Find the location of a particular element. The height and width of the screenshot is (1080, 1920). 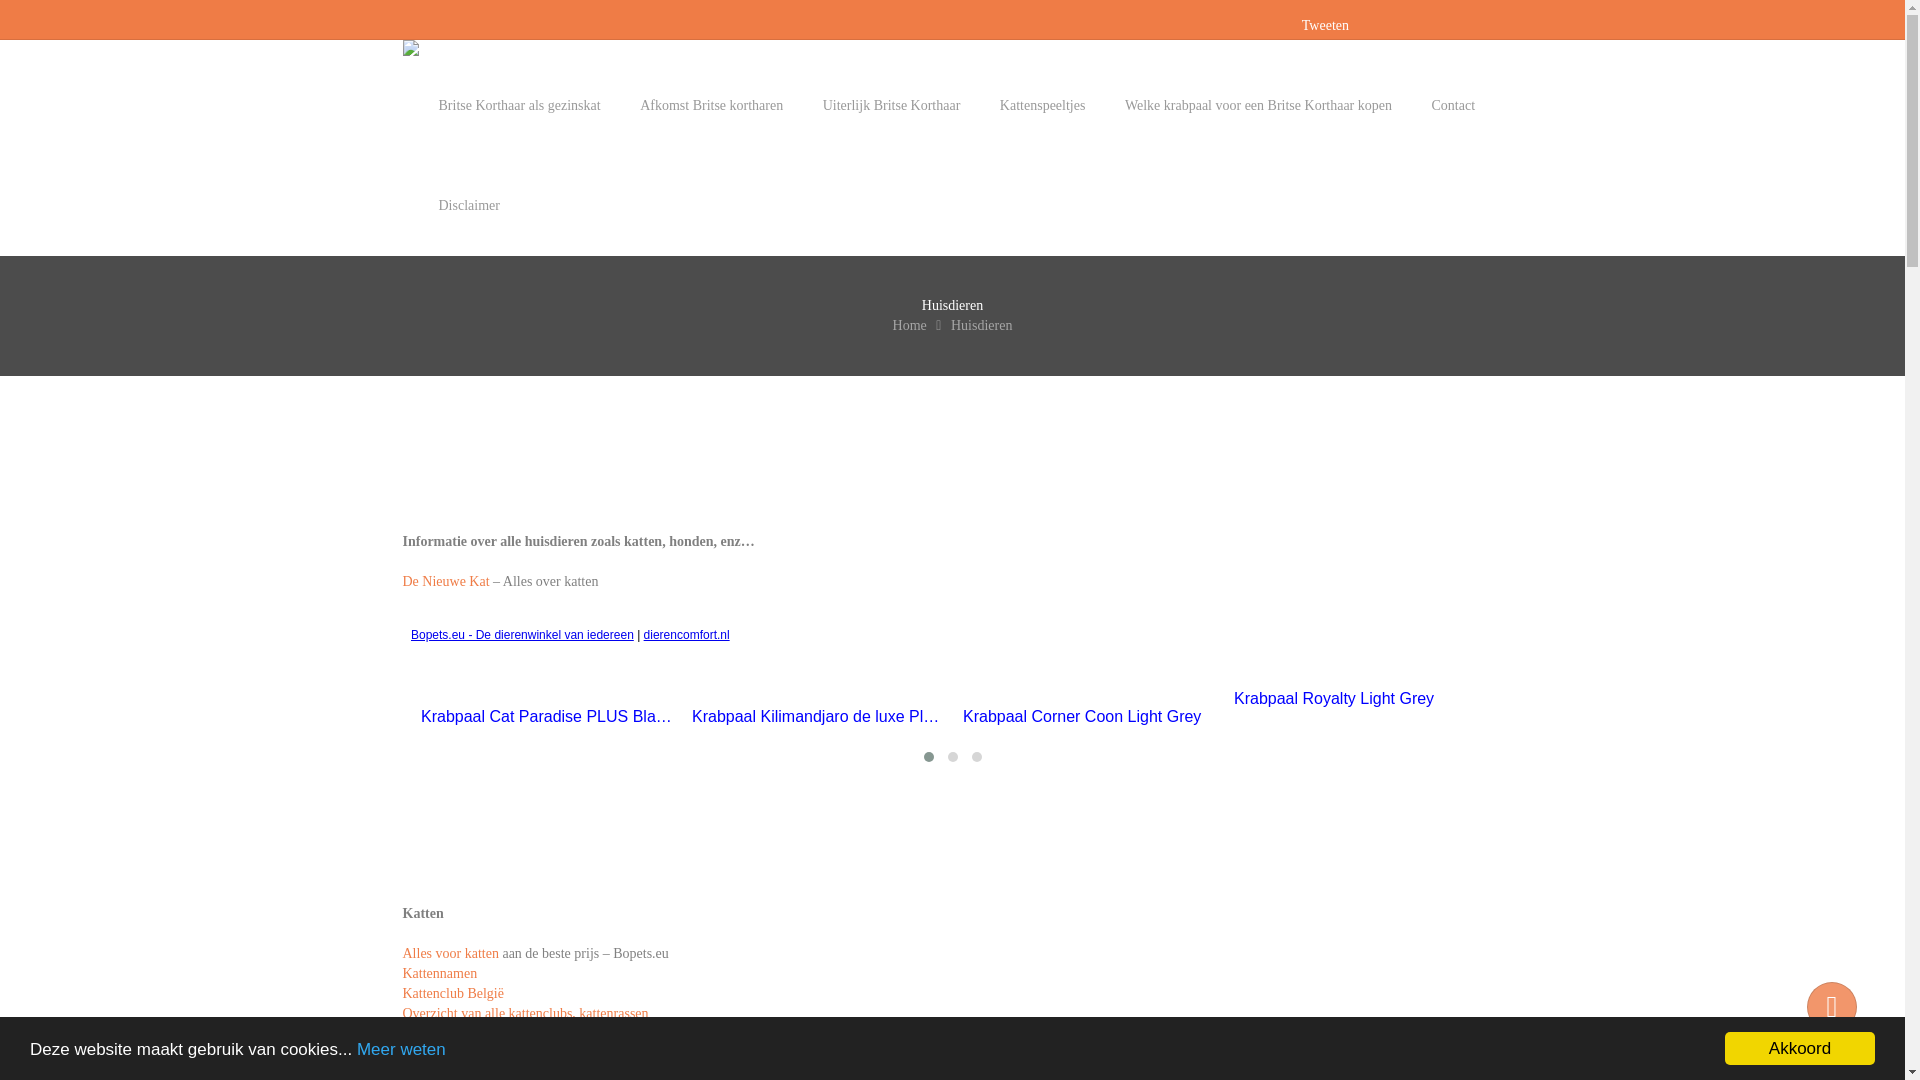

Welke krabpaal voor een Britse Korthaar kopen is located at coordinates (1240, 106).